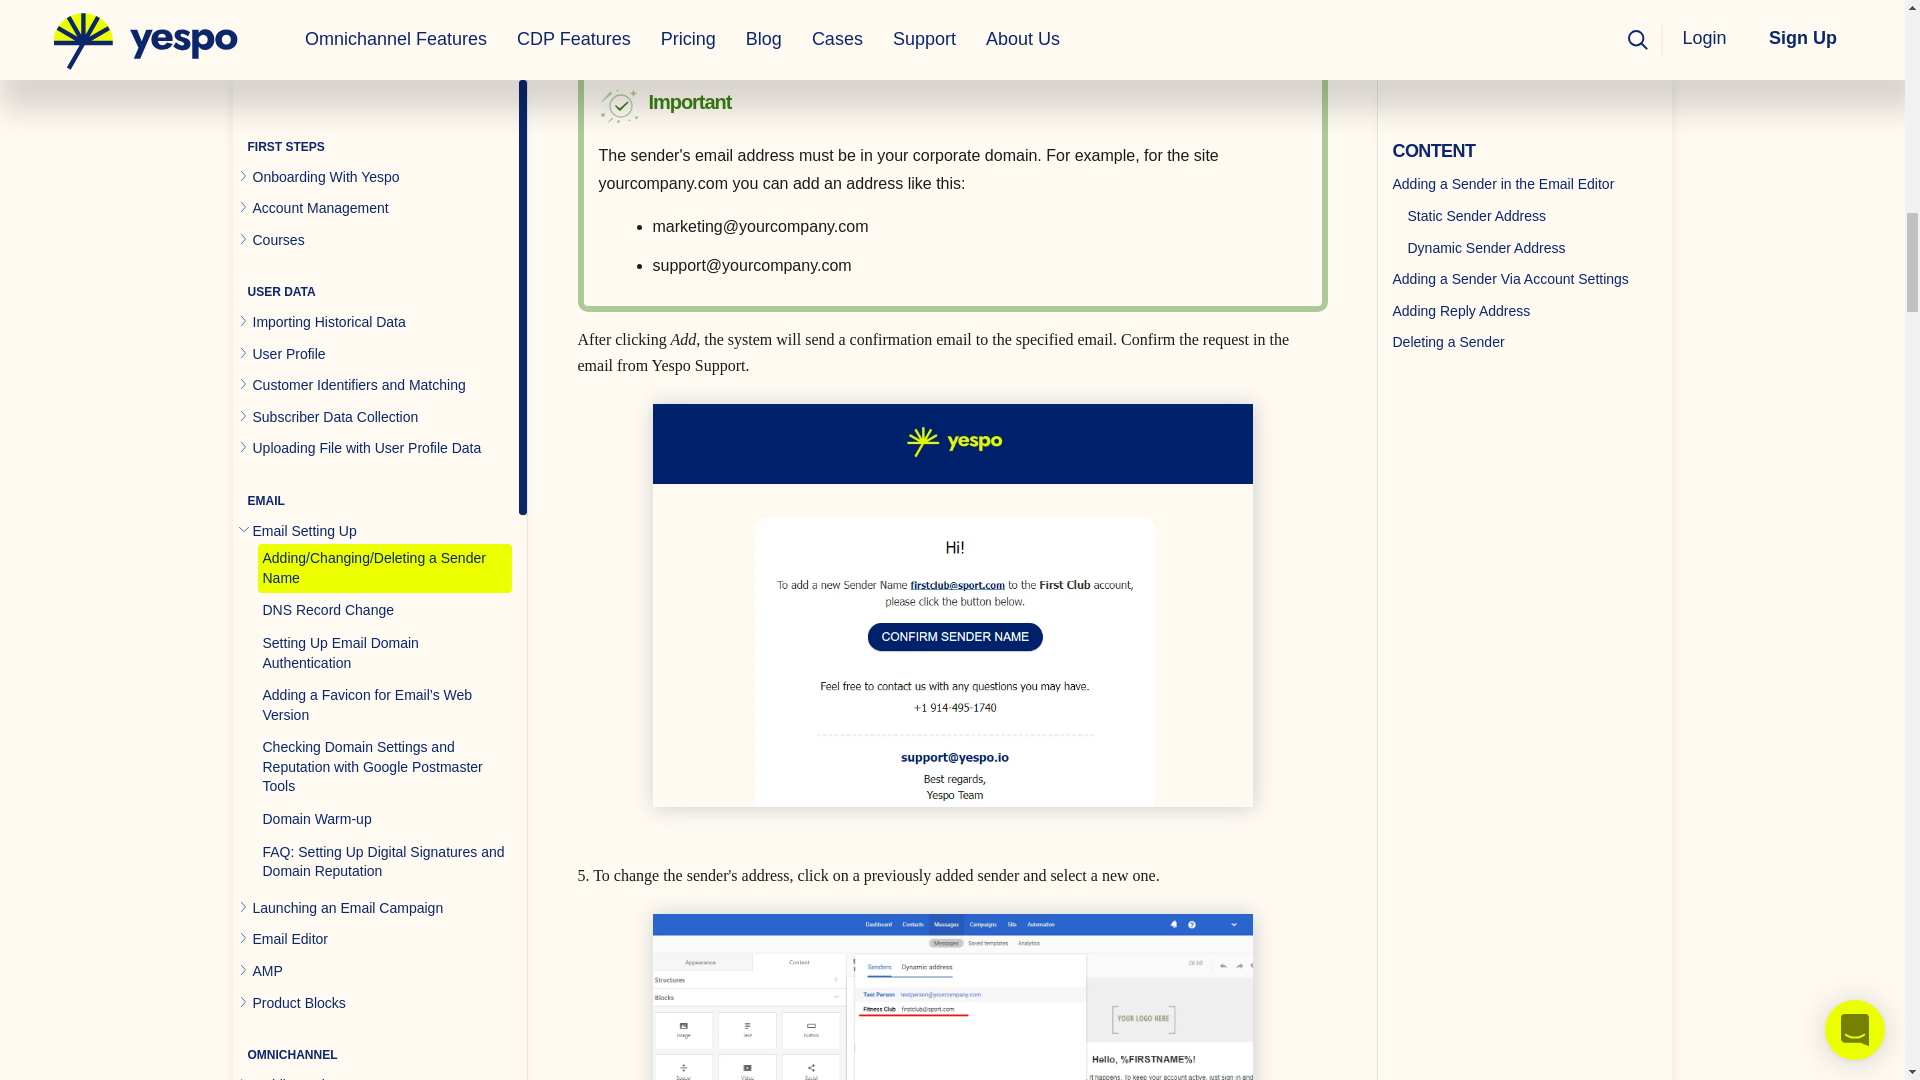  Describe the element at coordinates (952, 24) in the screenshot. I see `New sender` at that location.